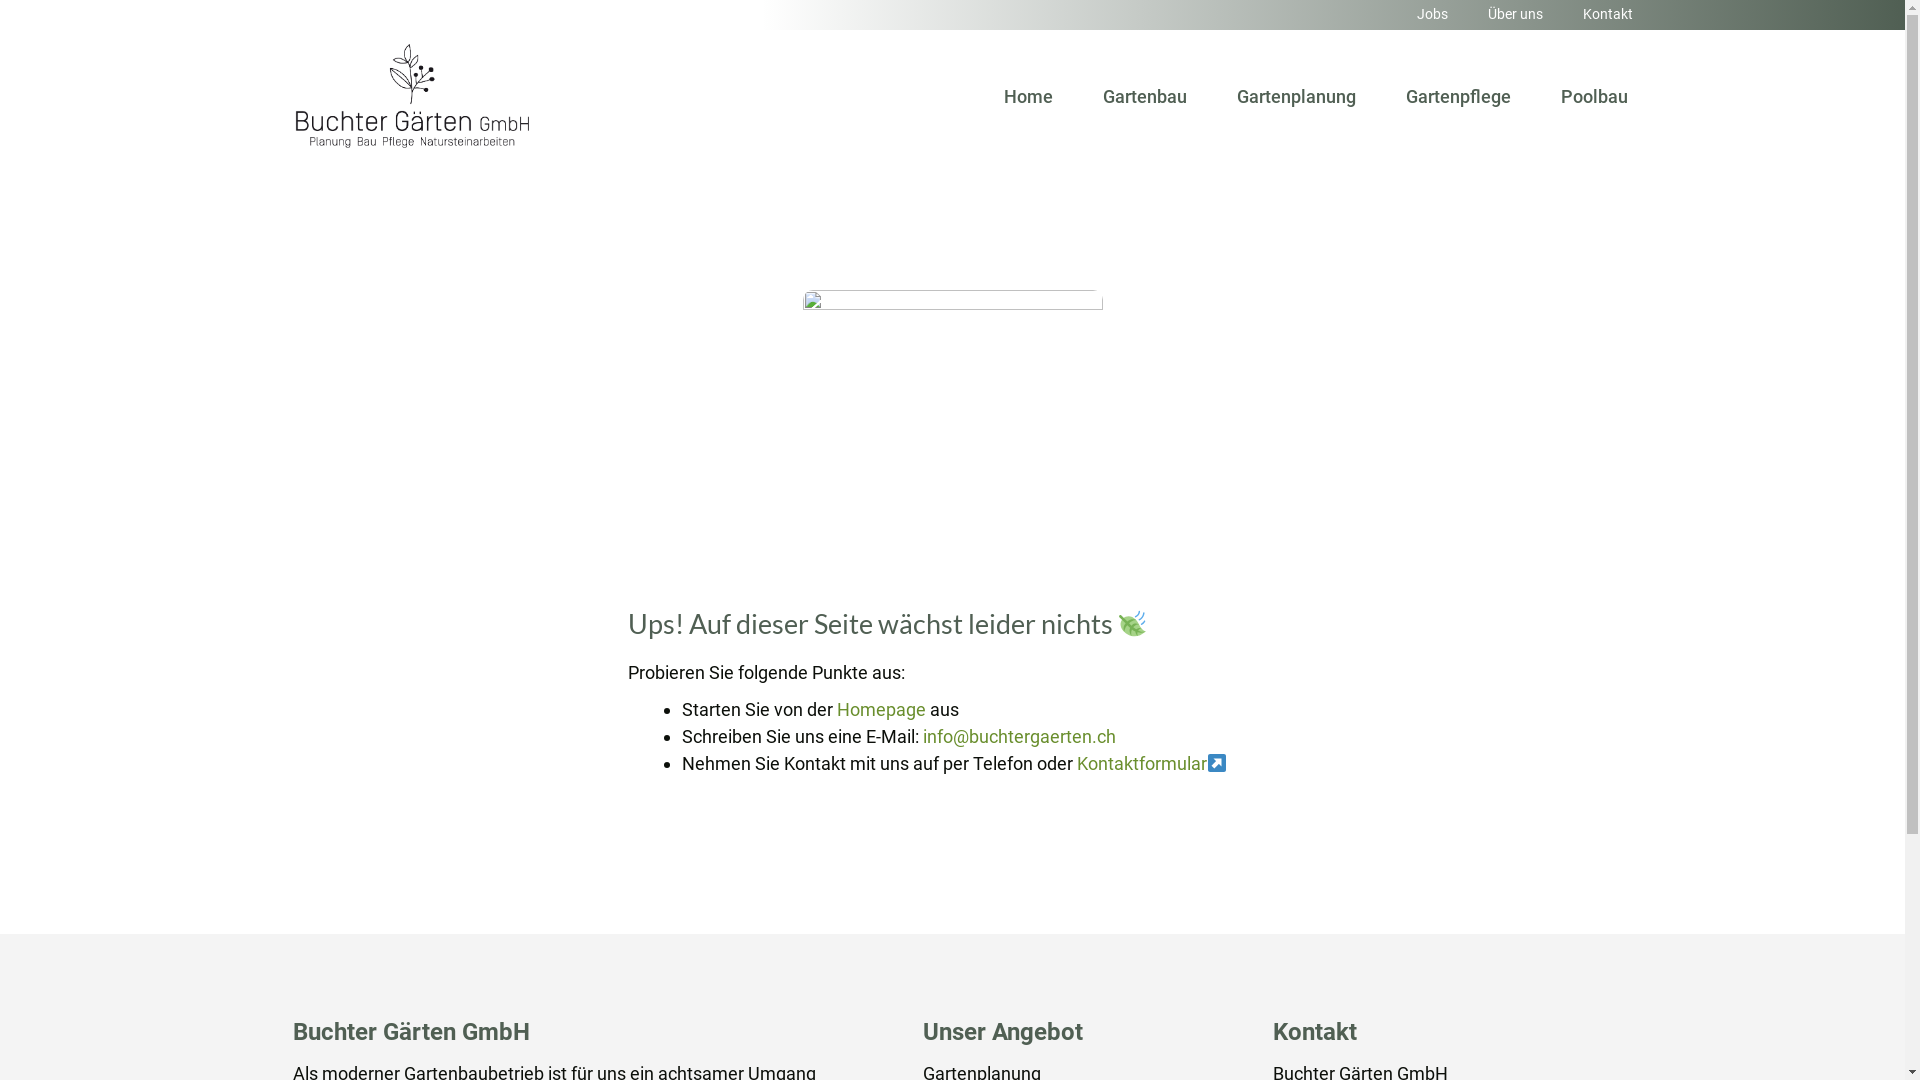 Image resolution: width=1920 pixels, height=1080 pixels. I want to click on buchter_gif, so click(952, 440).